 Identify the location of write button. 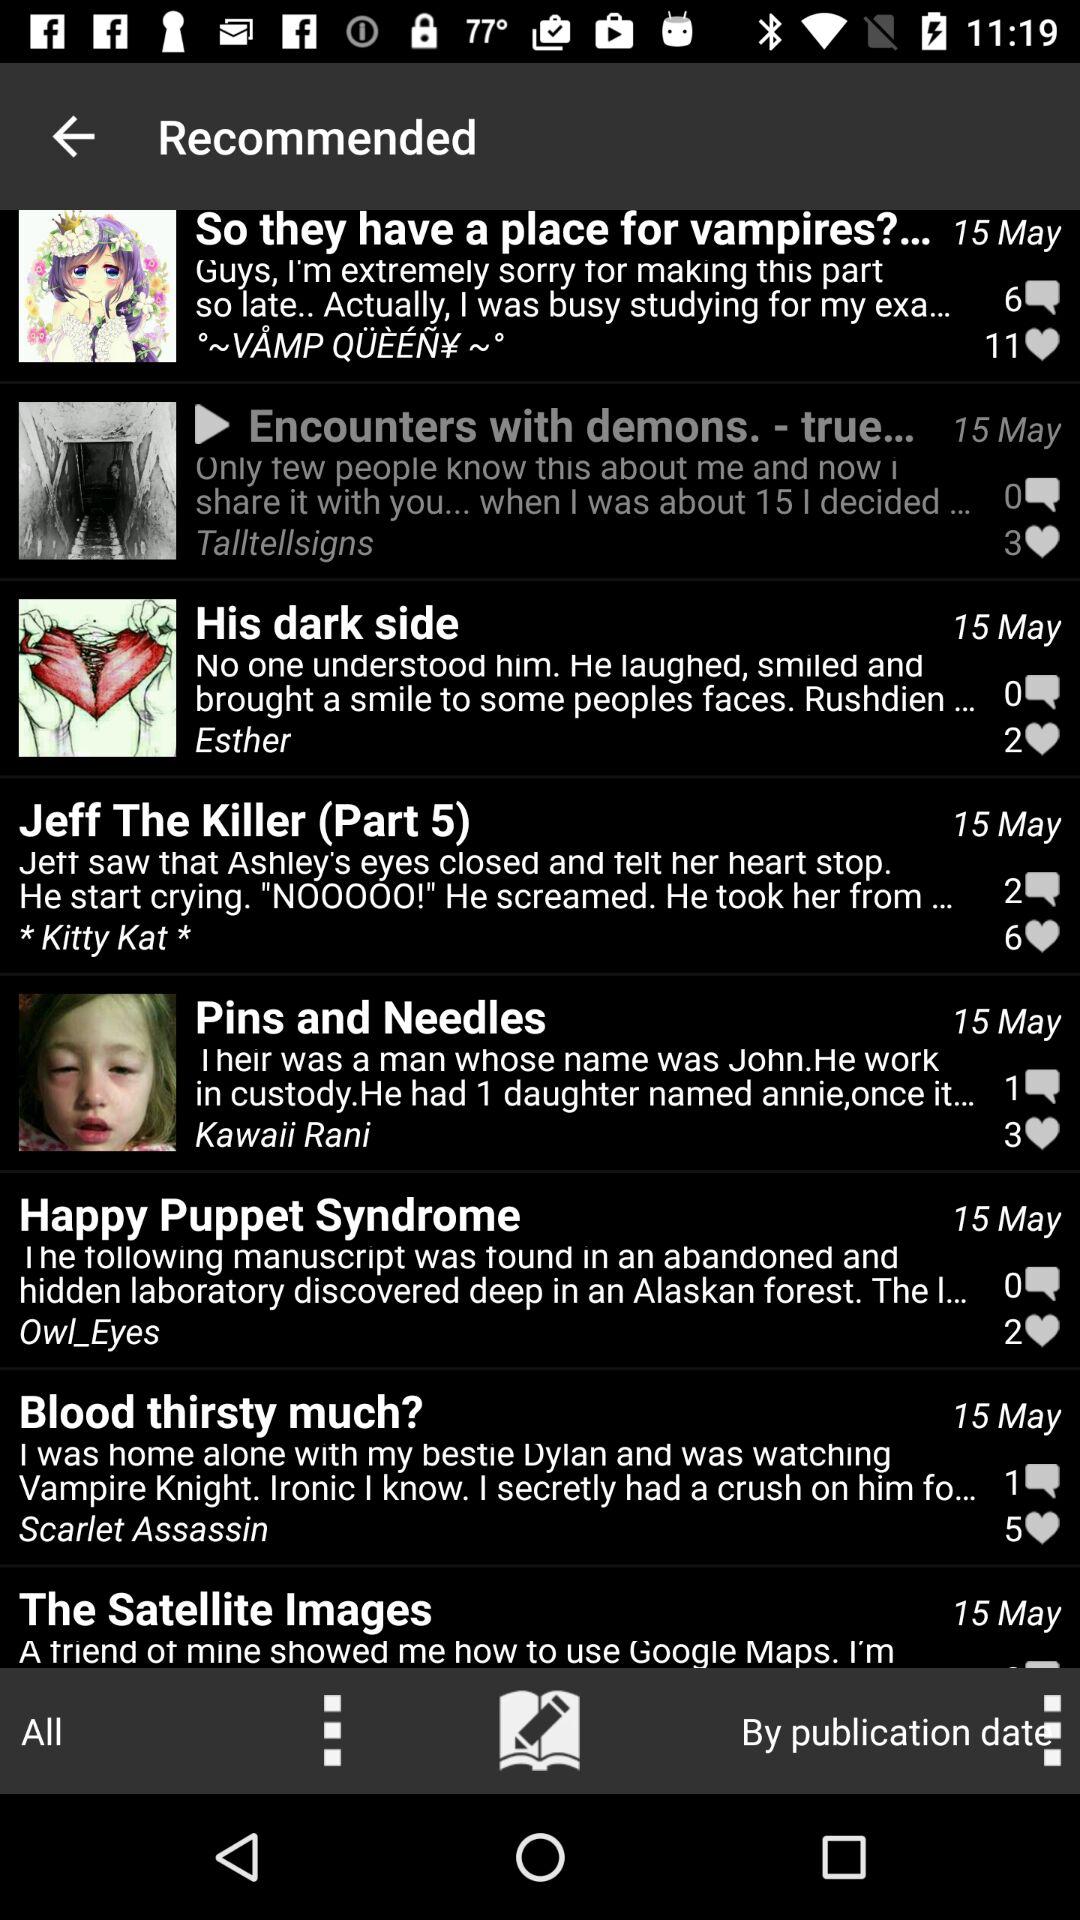
(540, 1731).